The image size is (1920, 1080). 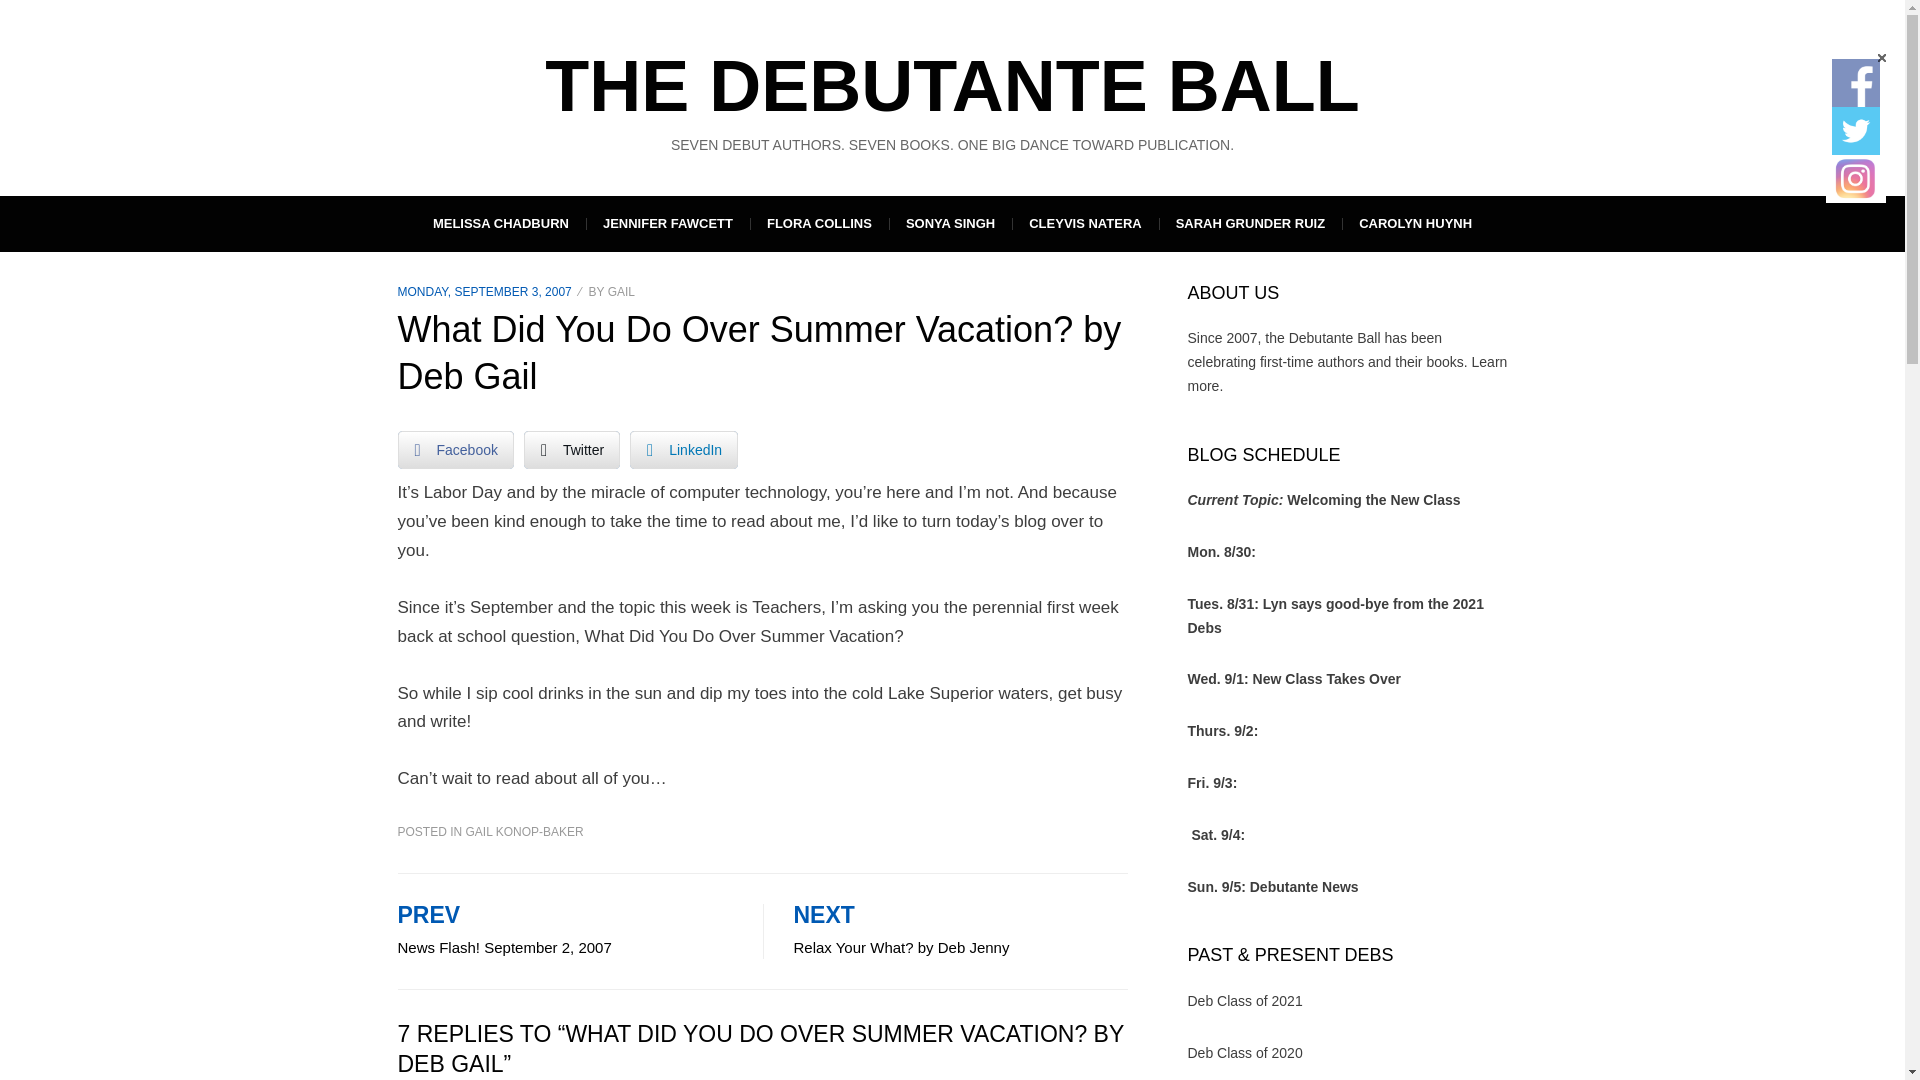 I want to click on GAIL KONOP-BAKER, so click(x=524, y=832).